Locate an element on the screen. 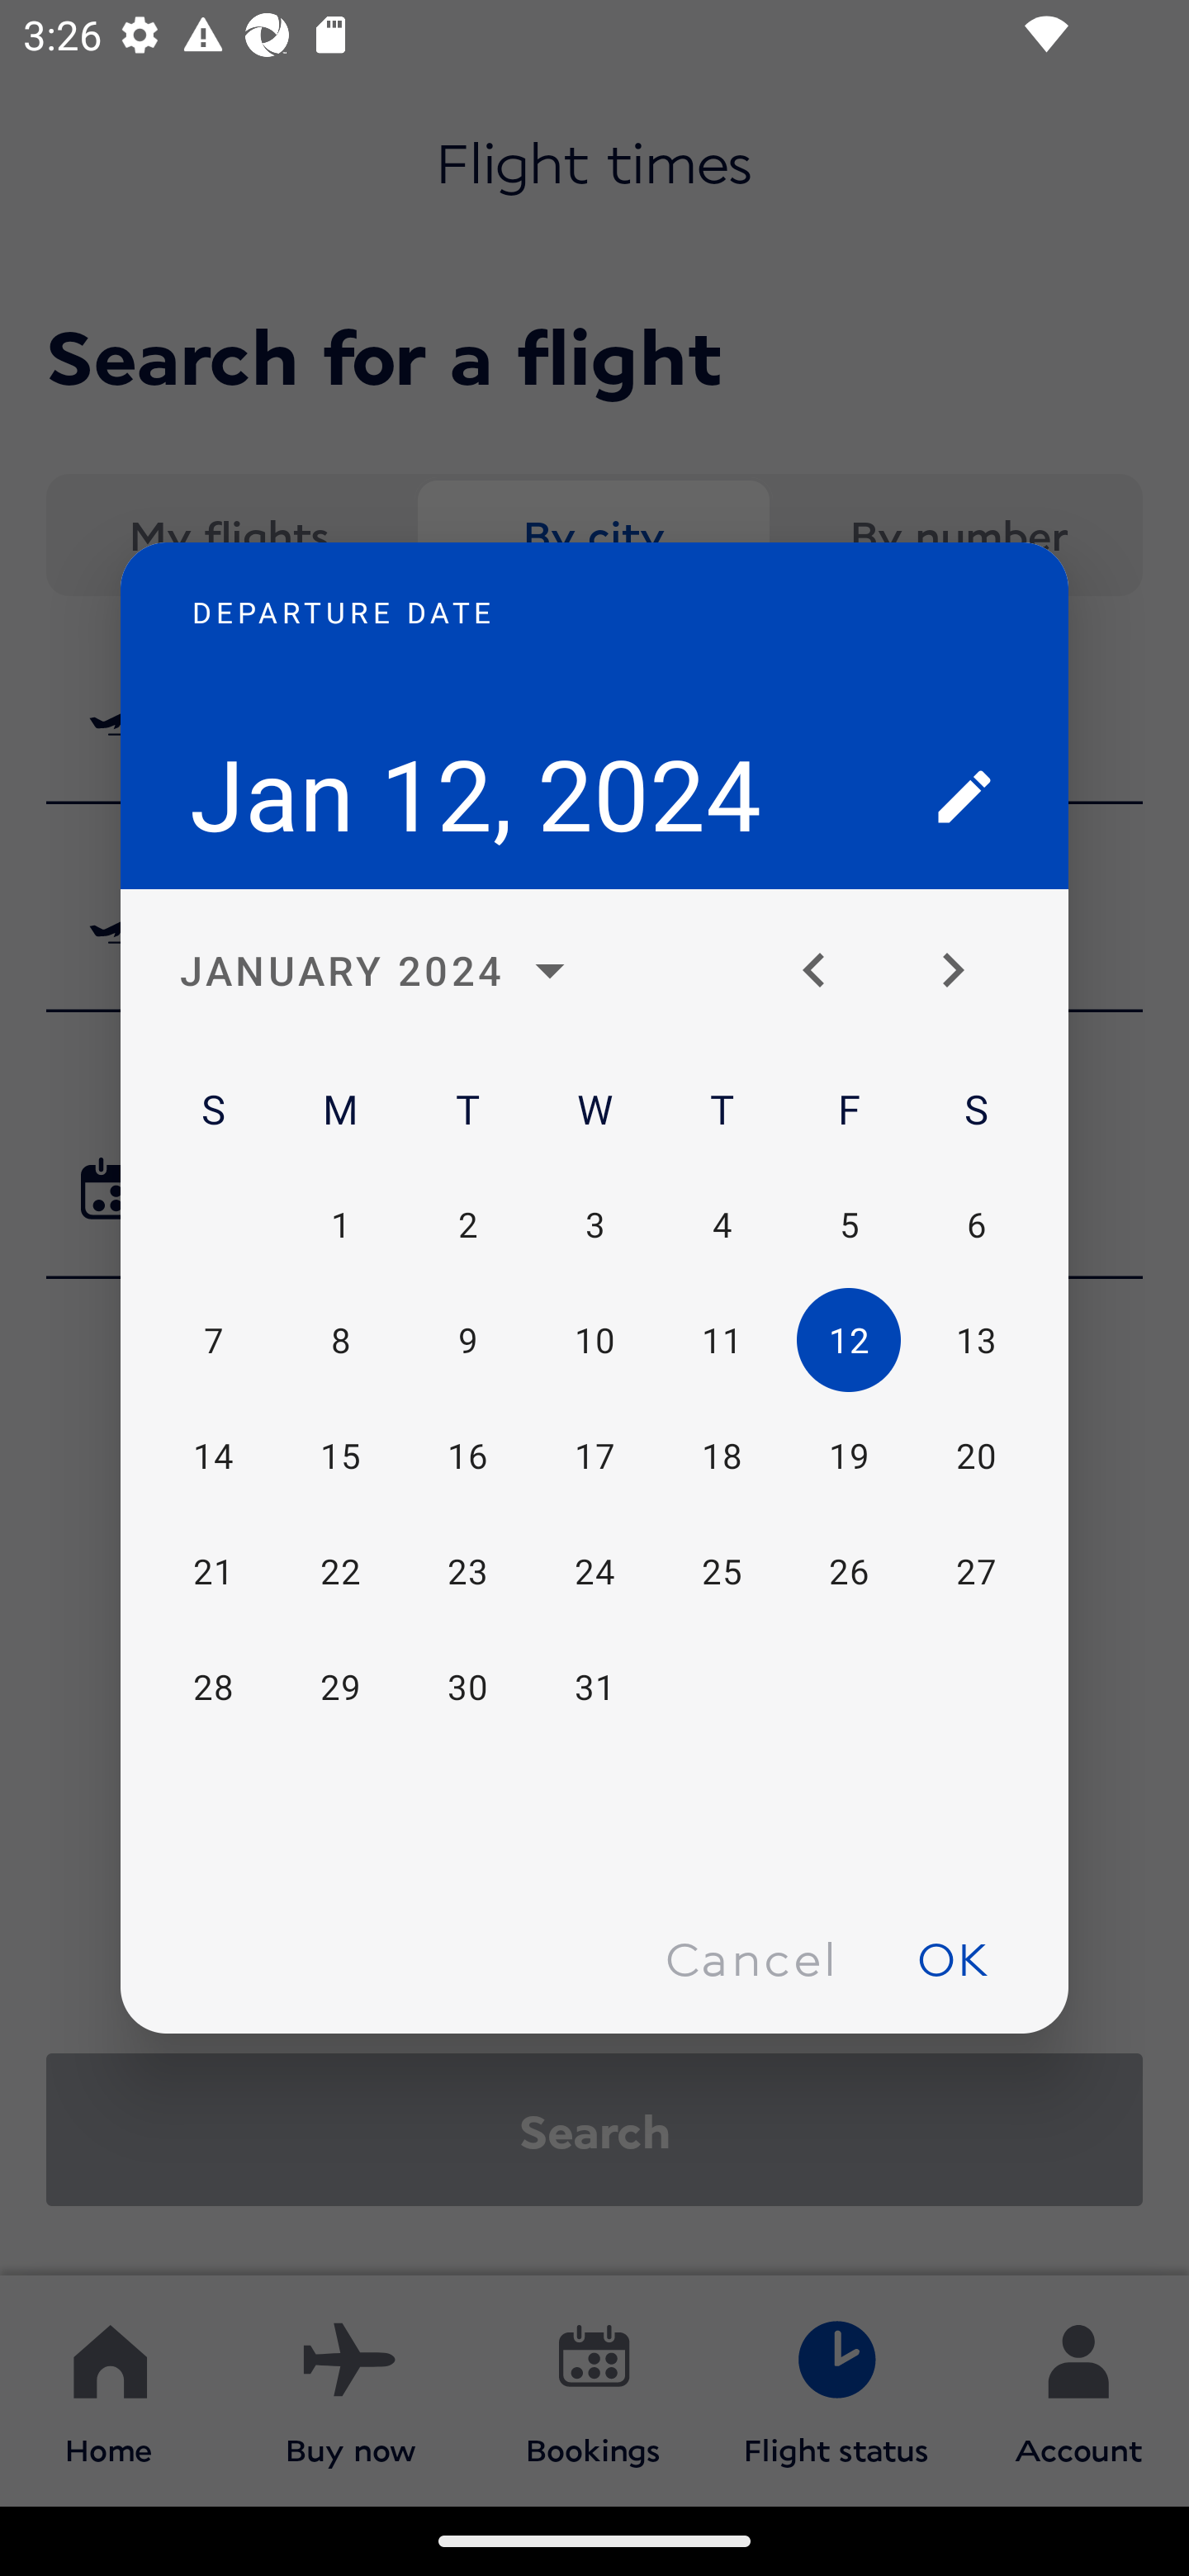 The image size is (1189, 2576). Change to next month is located at coordinates (964, 971).